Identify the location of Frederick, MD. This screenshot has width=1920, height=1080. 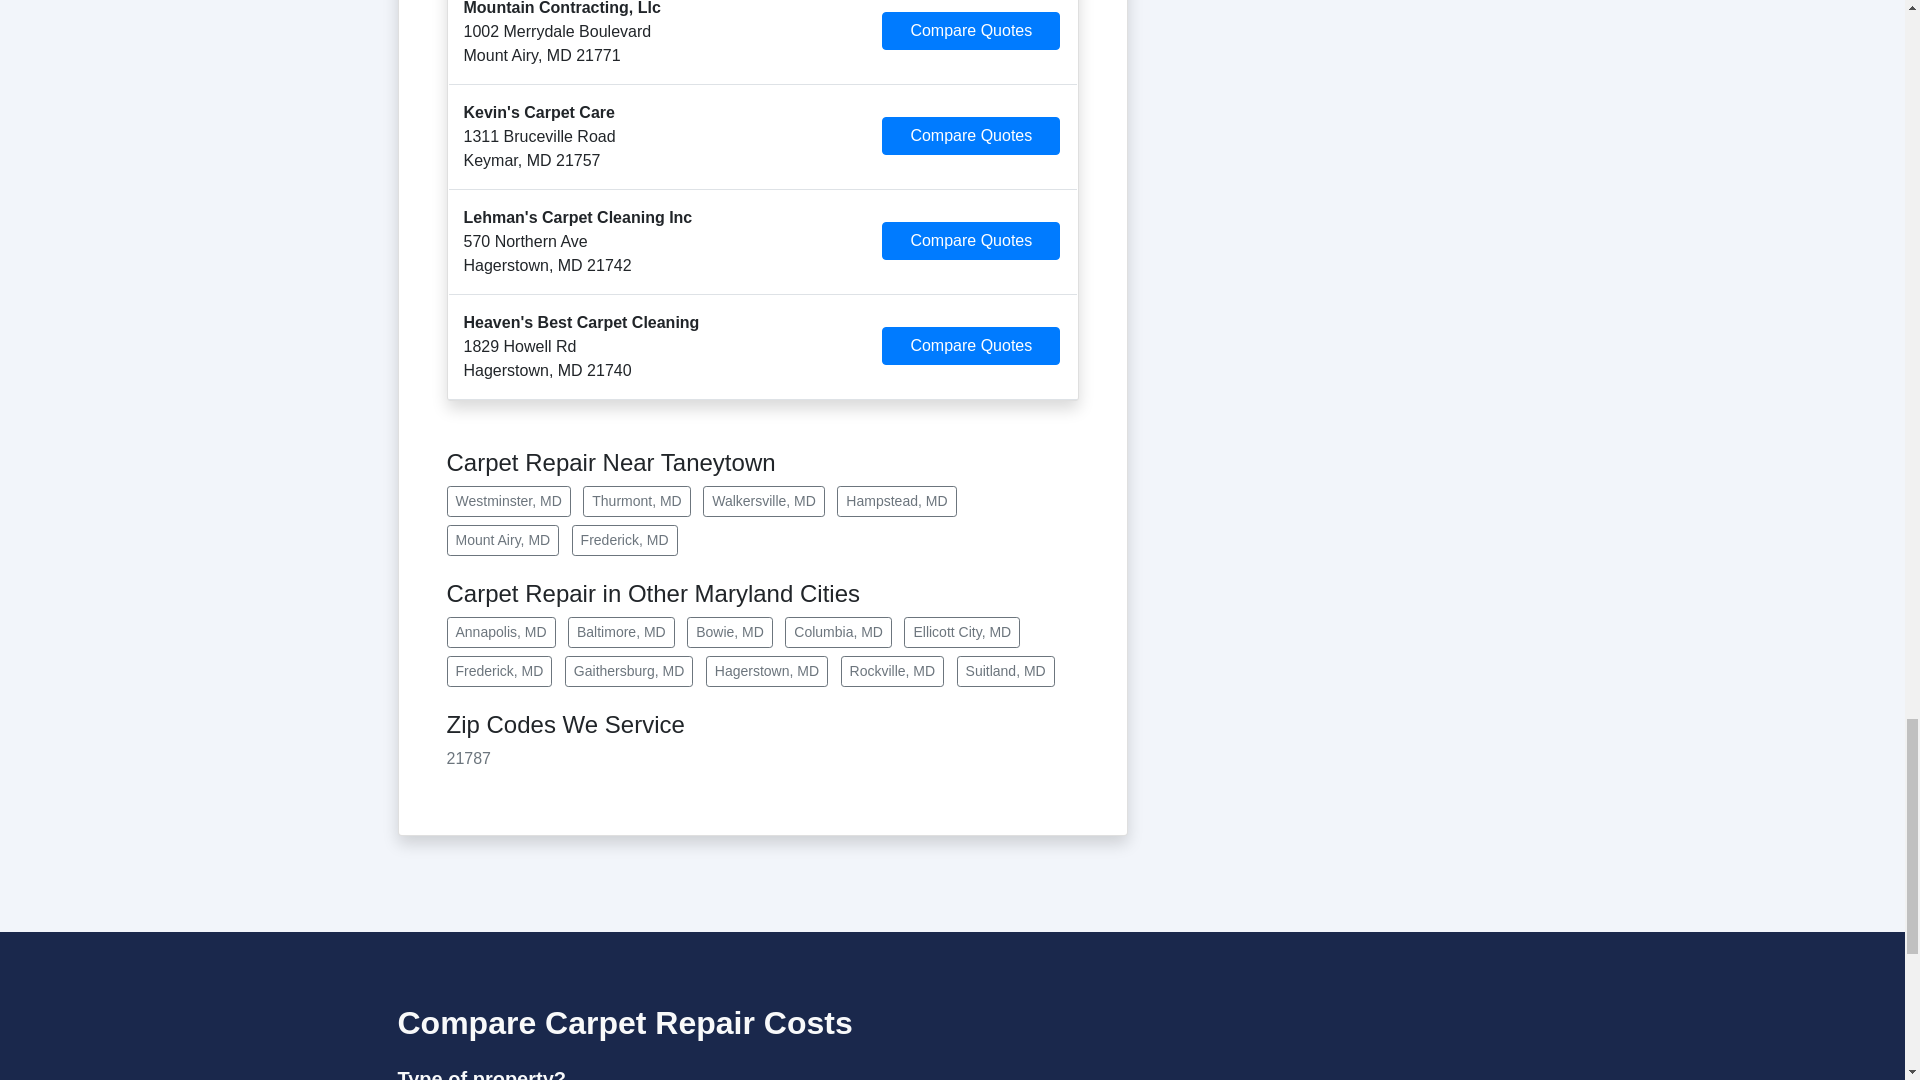
(498, 670).